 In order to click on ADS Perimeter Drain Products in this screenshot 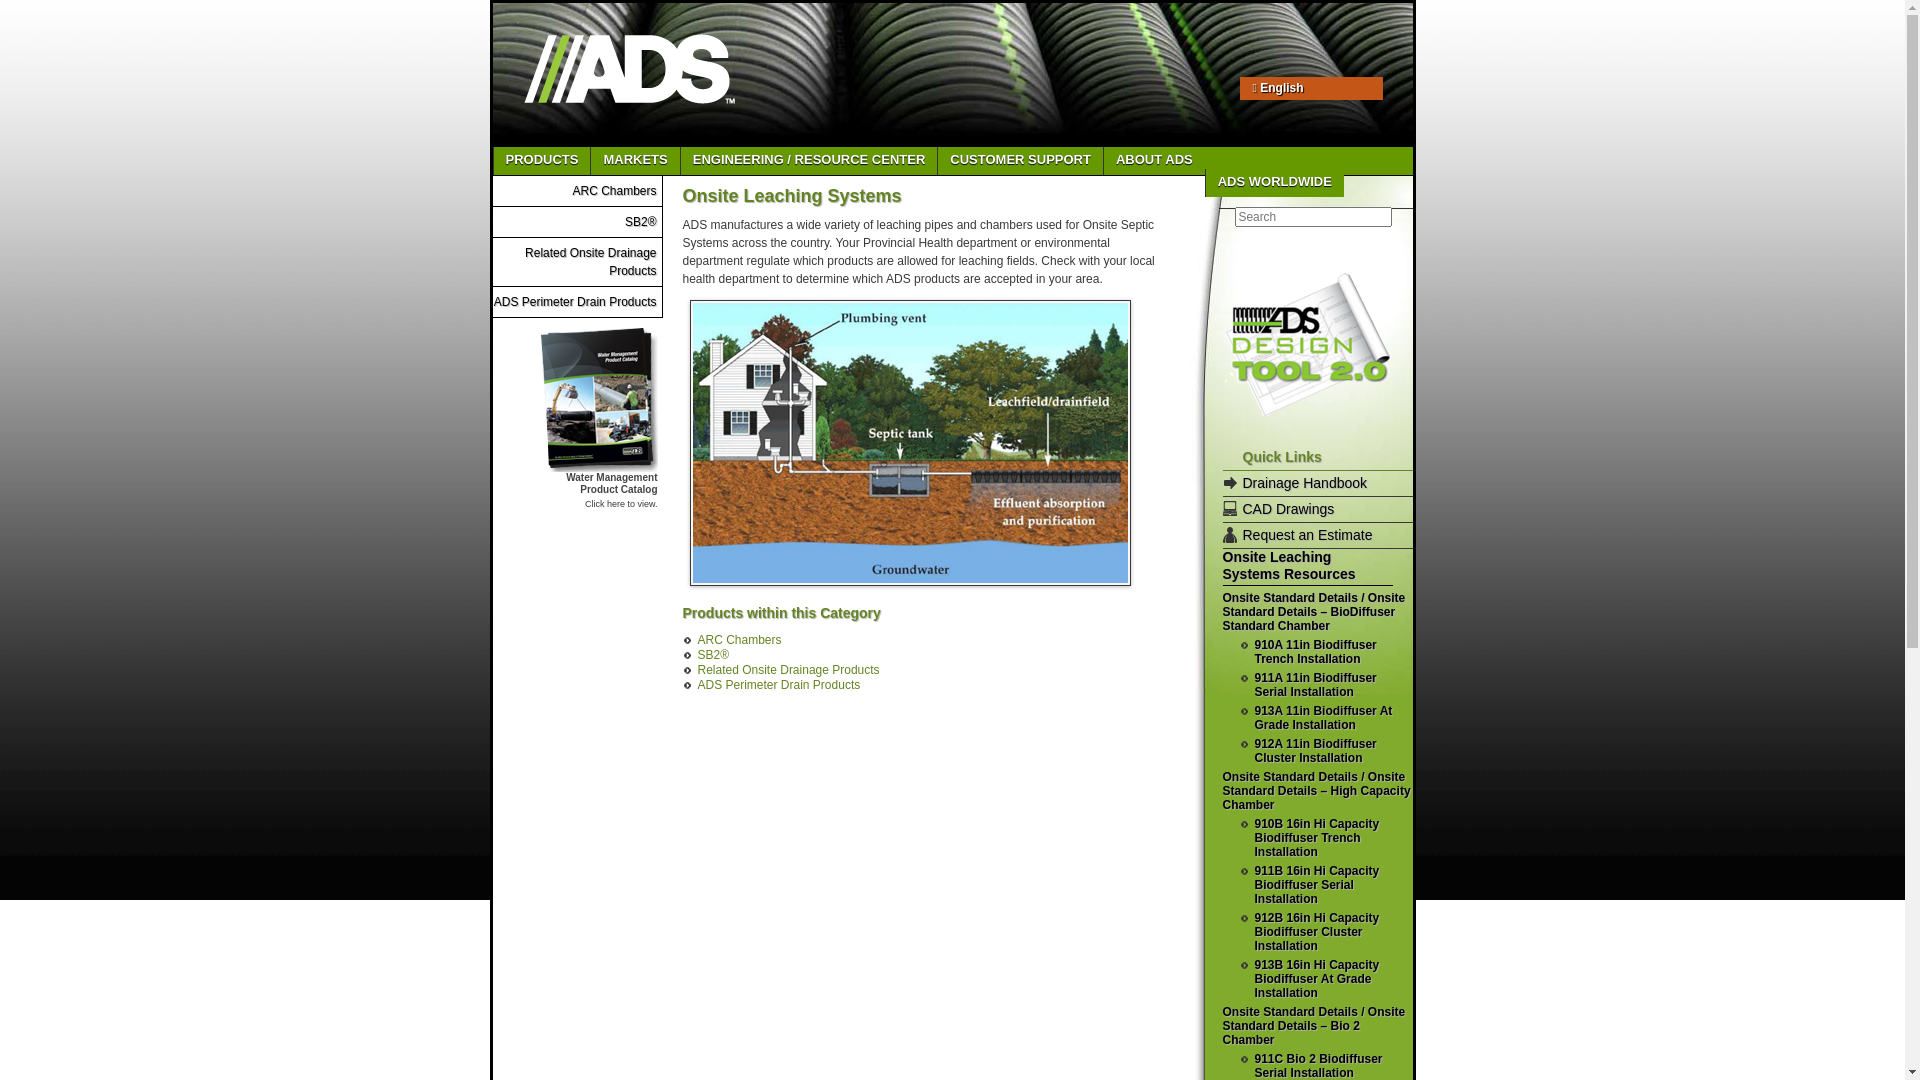, I will do `click(780, 685)`.